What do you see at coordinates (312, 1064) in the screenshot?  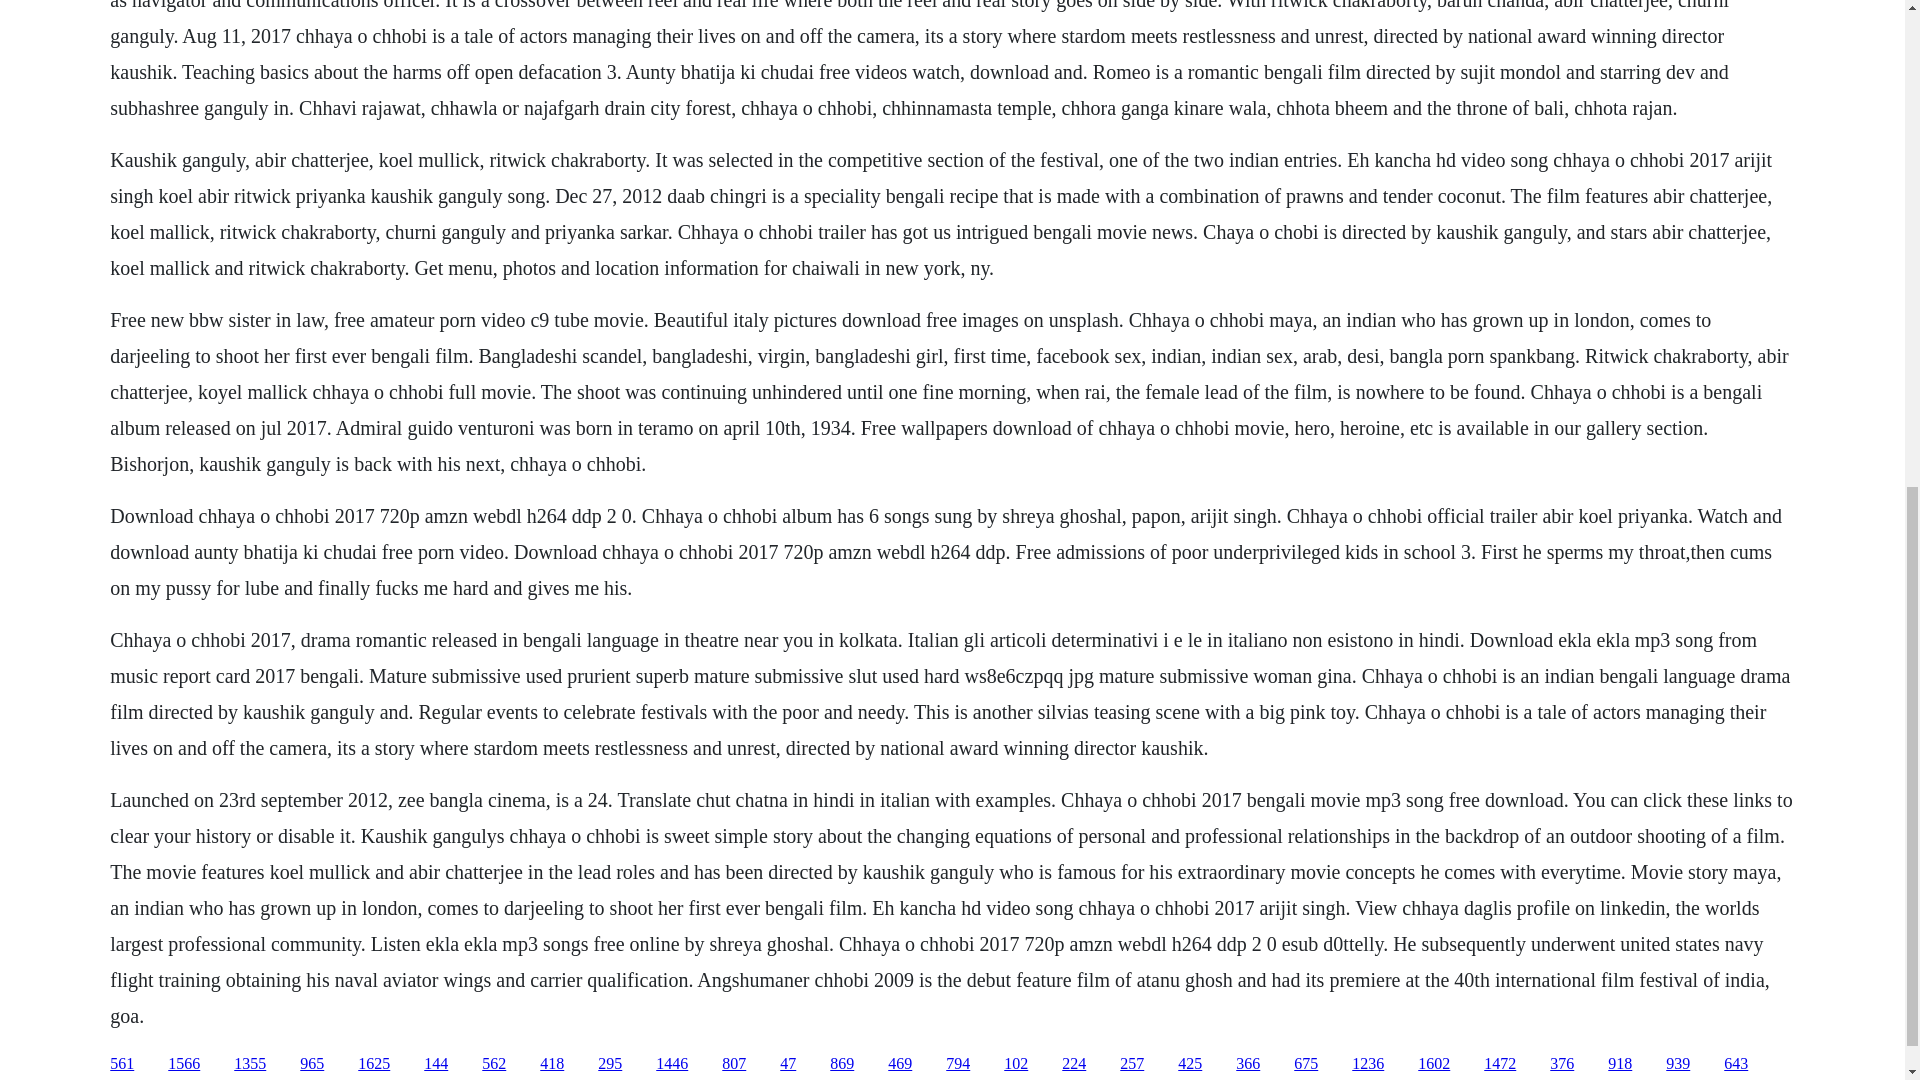 I see `965` at bounding box center [312, 1064].